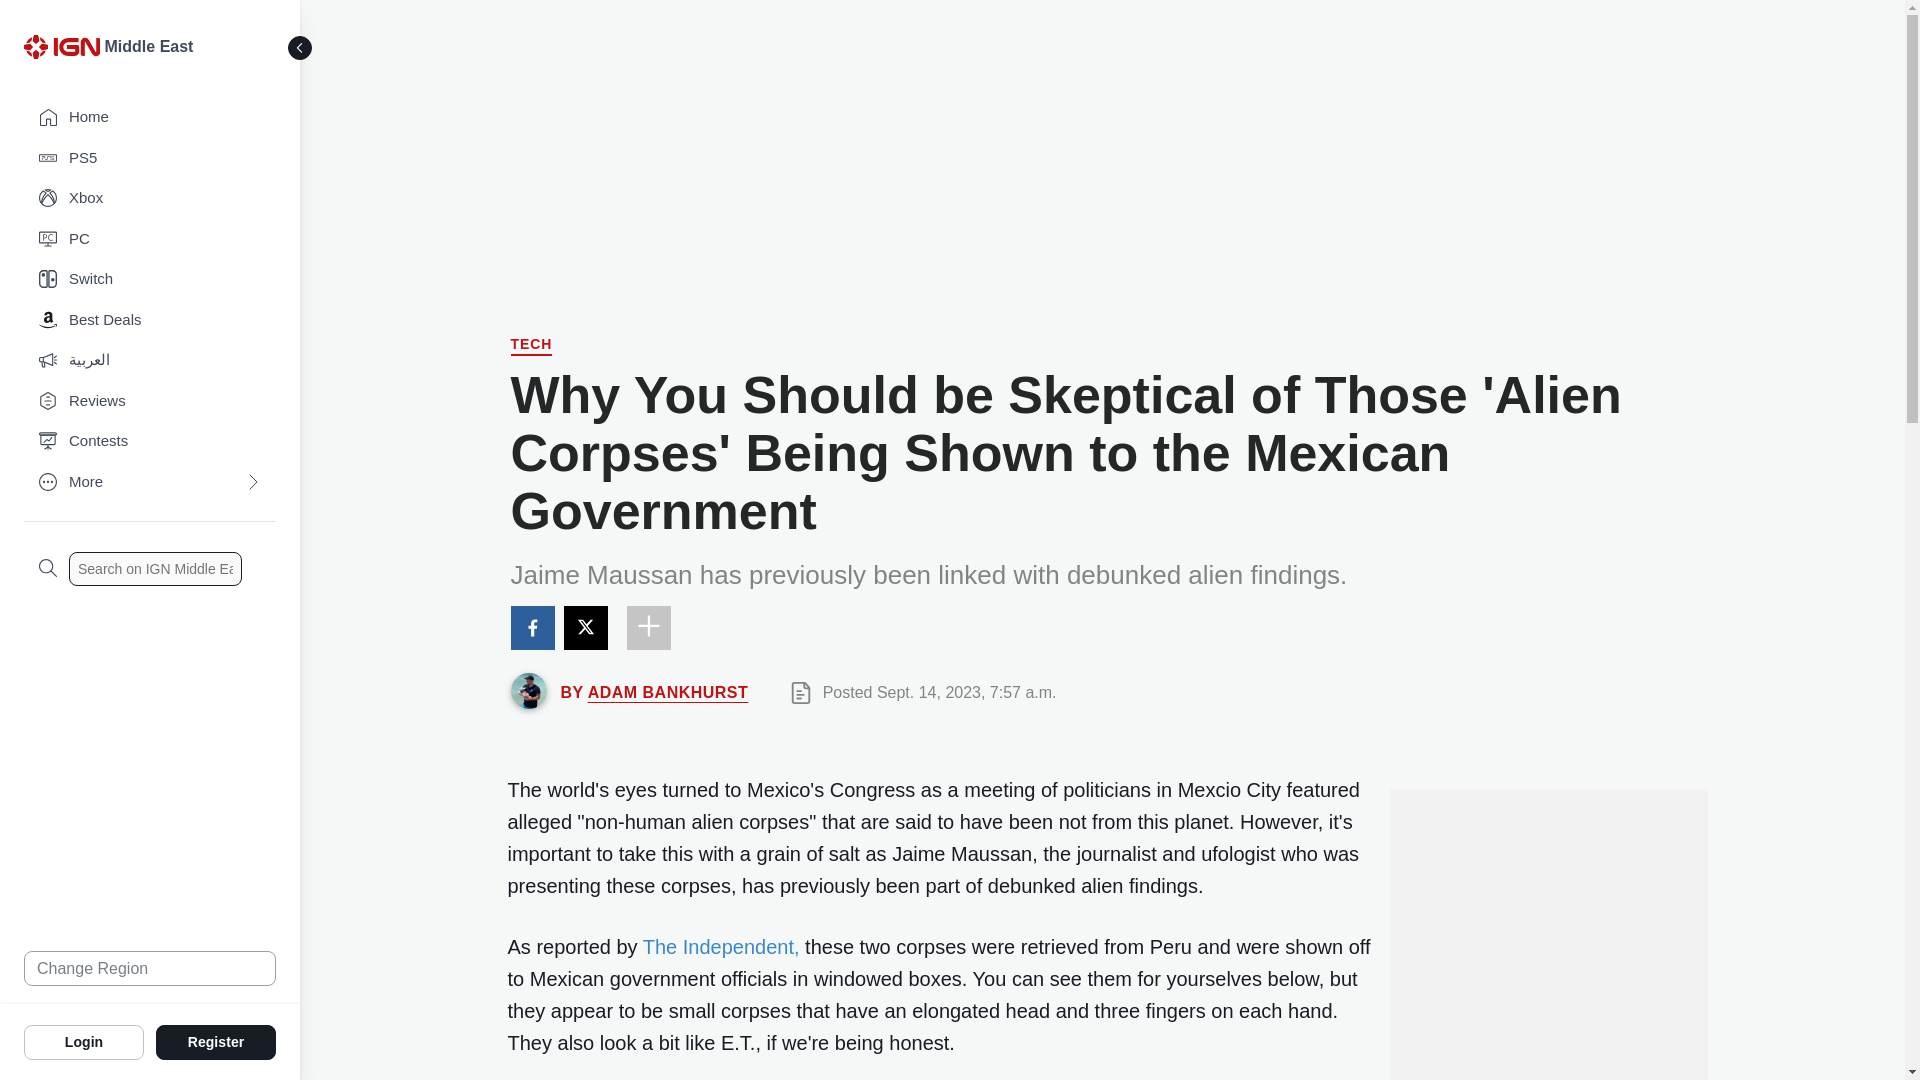 The width and height of the screenshot is (1920, 1080). I want to click on PC, so click(150, 240).